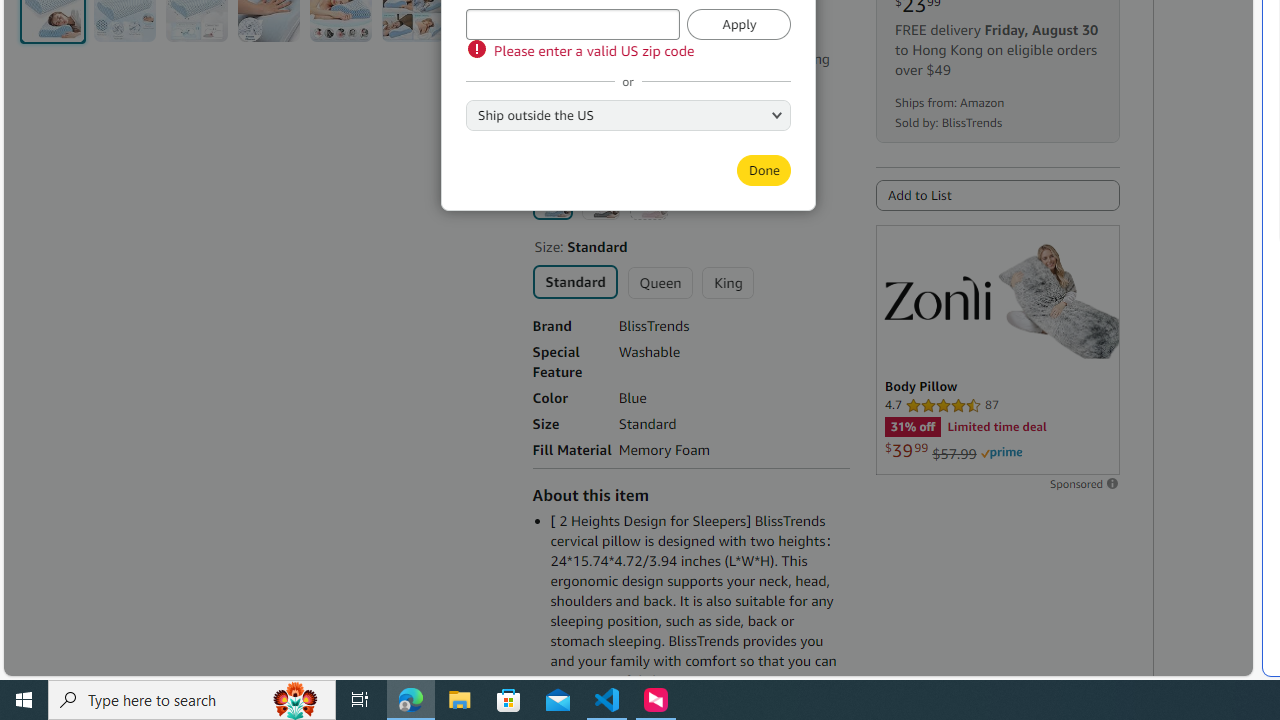  I want to click on AutomationID: GLUXCountryList, so click(628, 114).